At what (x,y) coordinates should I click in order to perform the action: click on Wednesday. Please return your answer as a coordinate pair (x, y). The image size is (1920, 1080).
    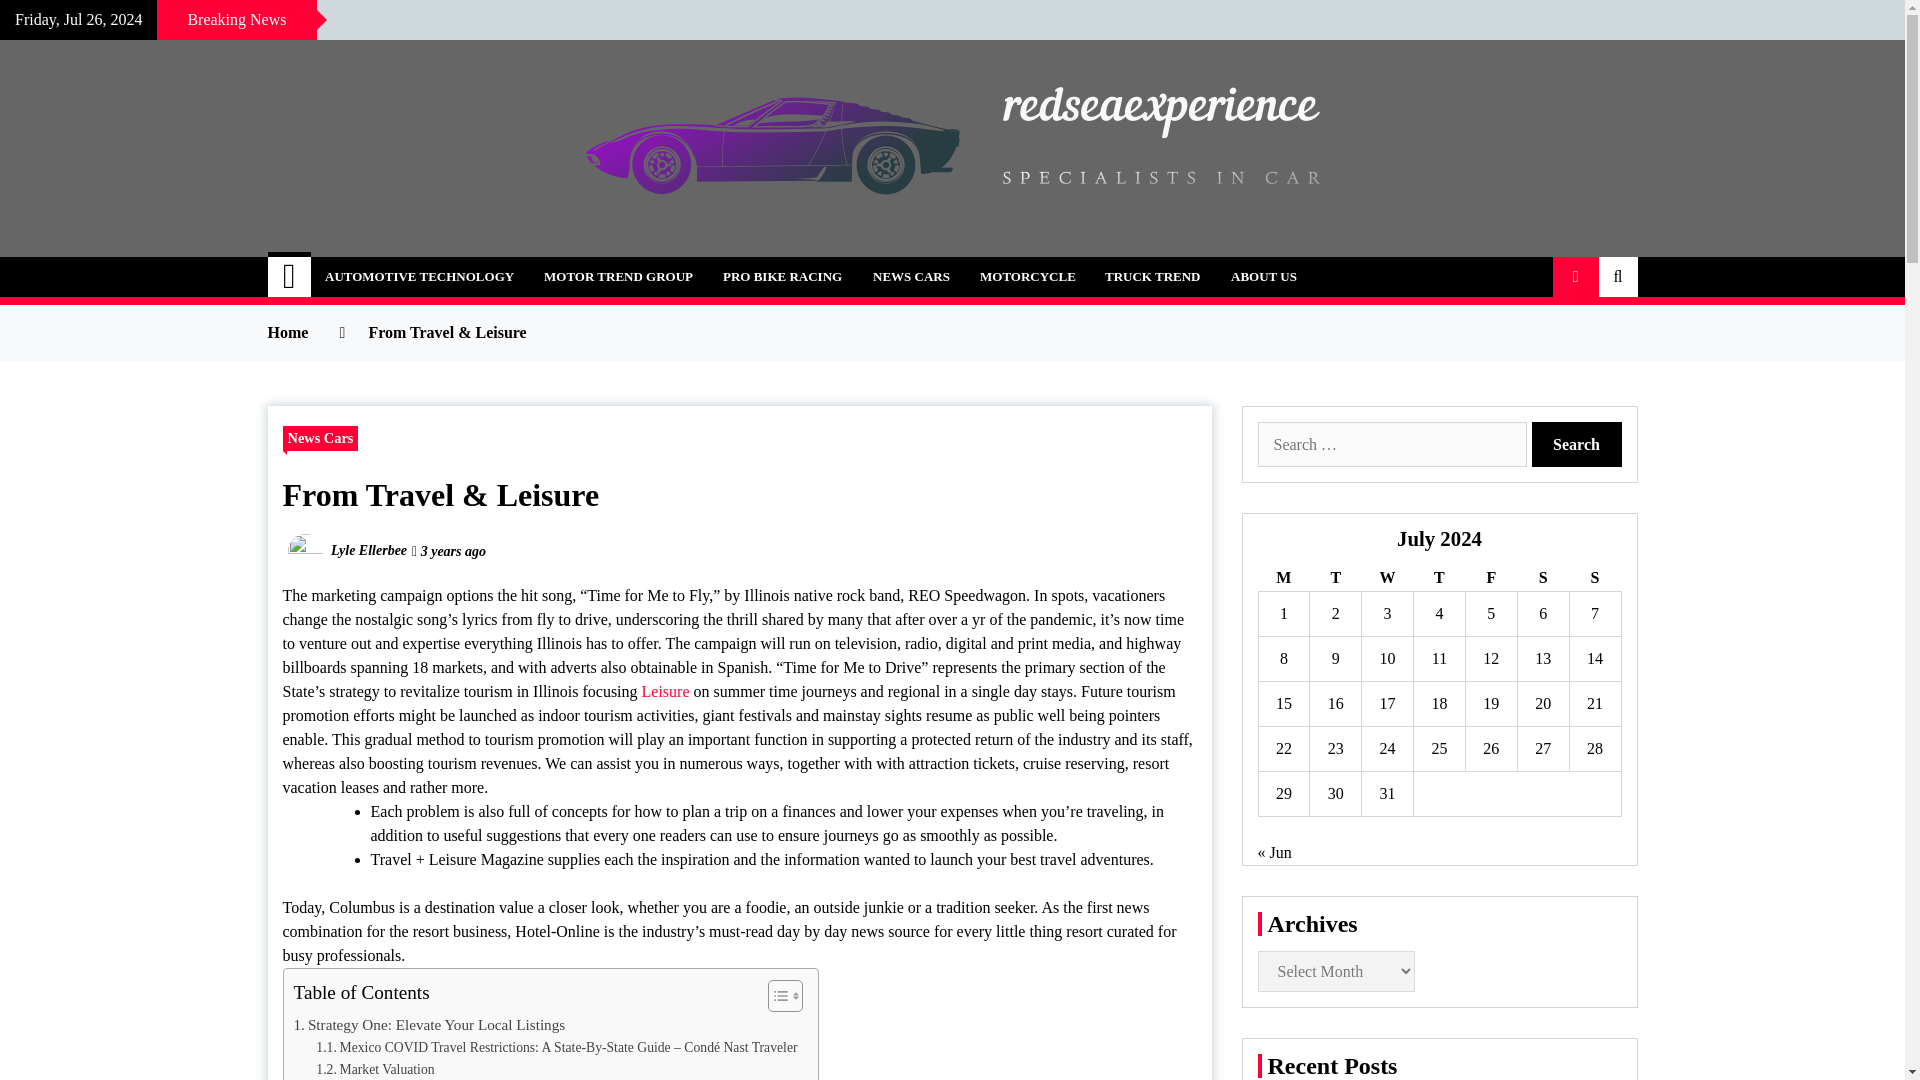
    Looking at the image, I should click on (1387, 578).